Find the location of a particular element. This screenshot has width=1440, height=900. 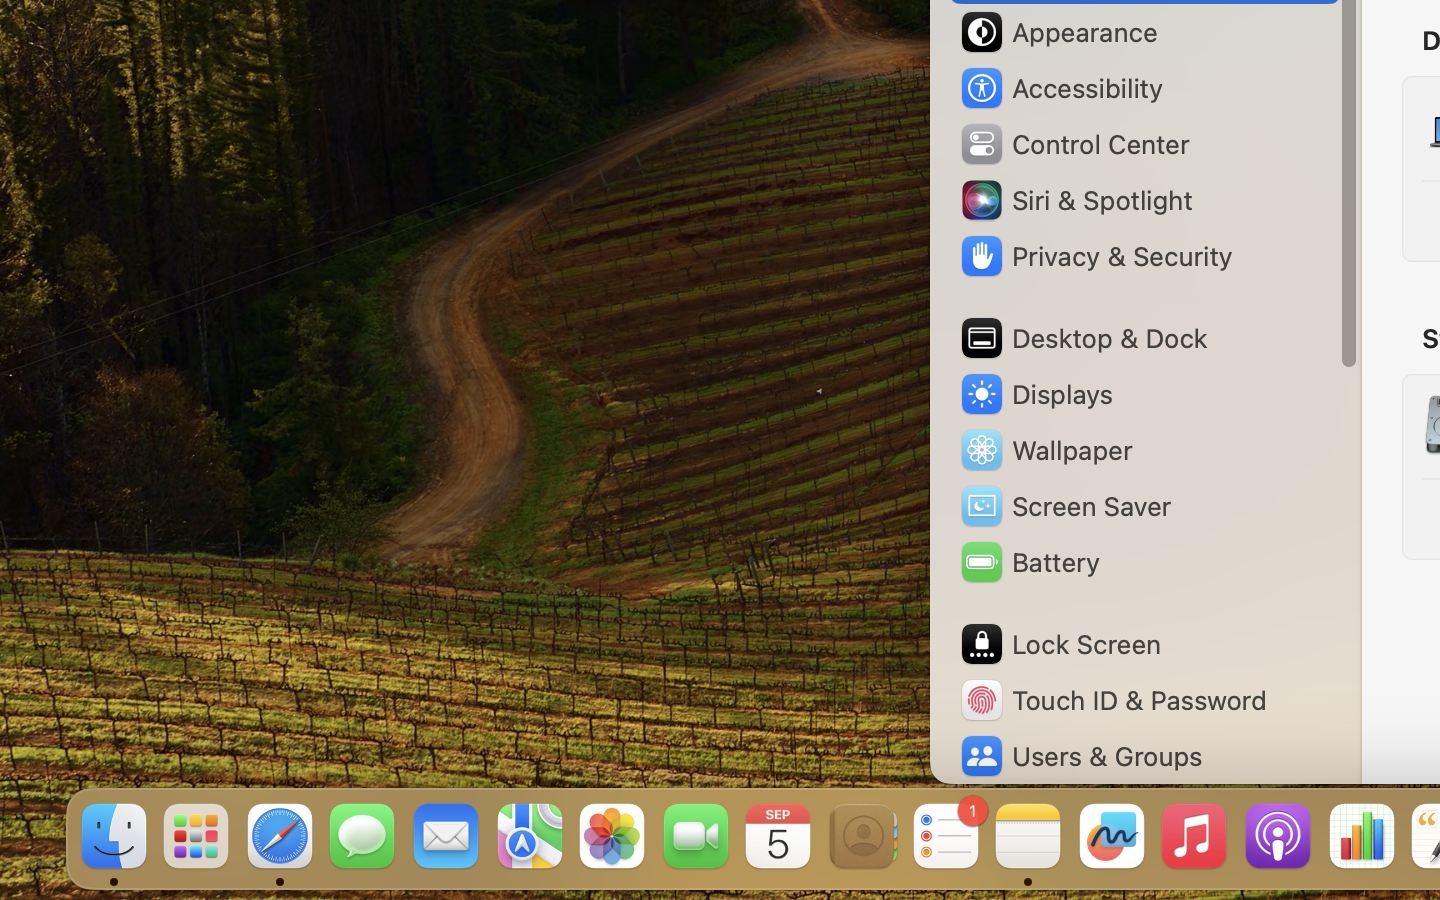

Privacy & Security is located at coordinates (1095, 256).